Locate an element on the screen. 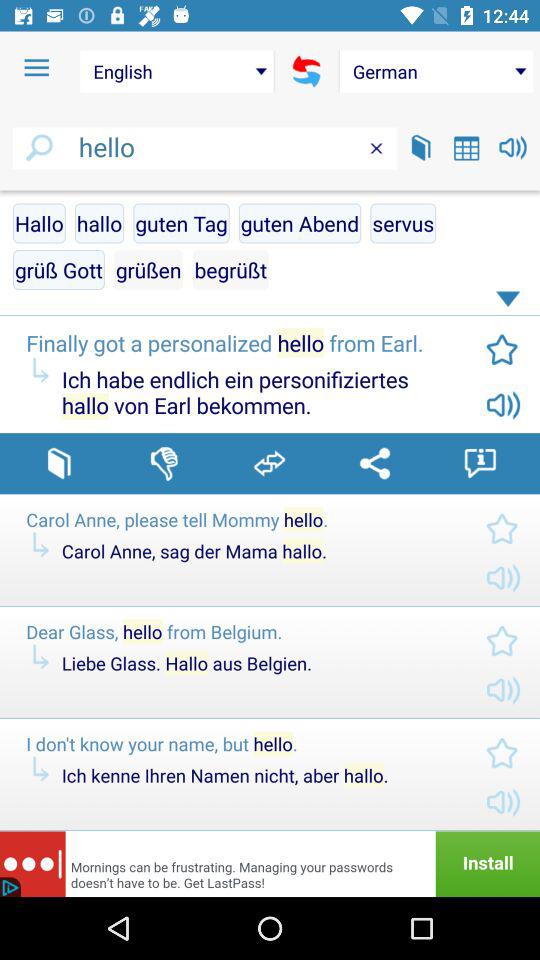 The width and height of the screenshot is (540, 960). expand post is located at coordinates (511, 303).